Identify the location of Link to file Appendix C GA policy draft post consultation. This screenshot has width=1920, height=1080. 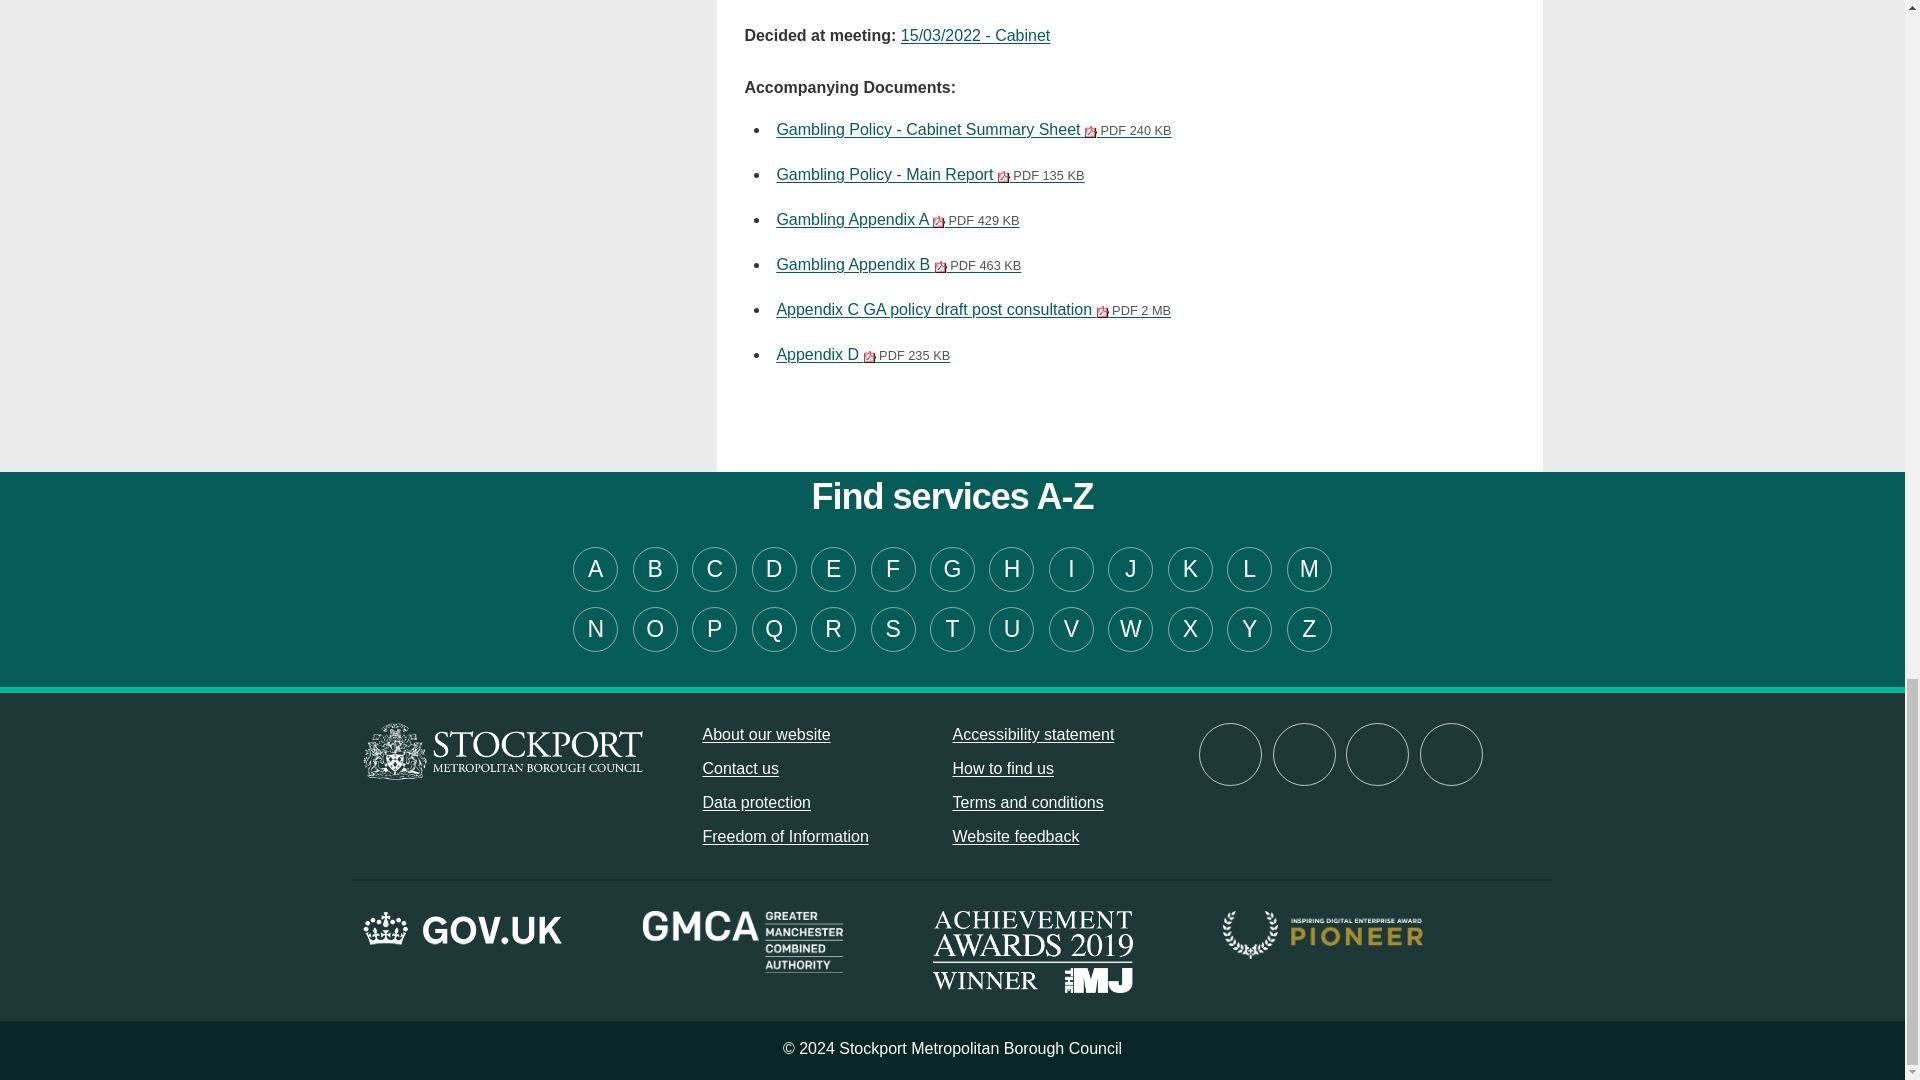
(973, 309).